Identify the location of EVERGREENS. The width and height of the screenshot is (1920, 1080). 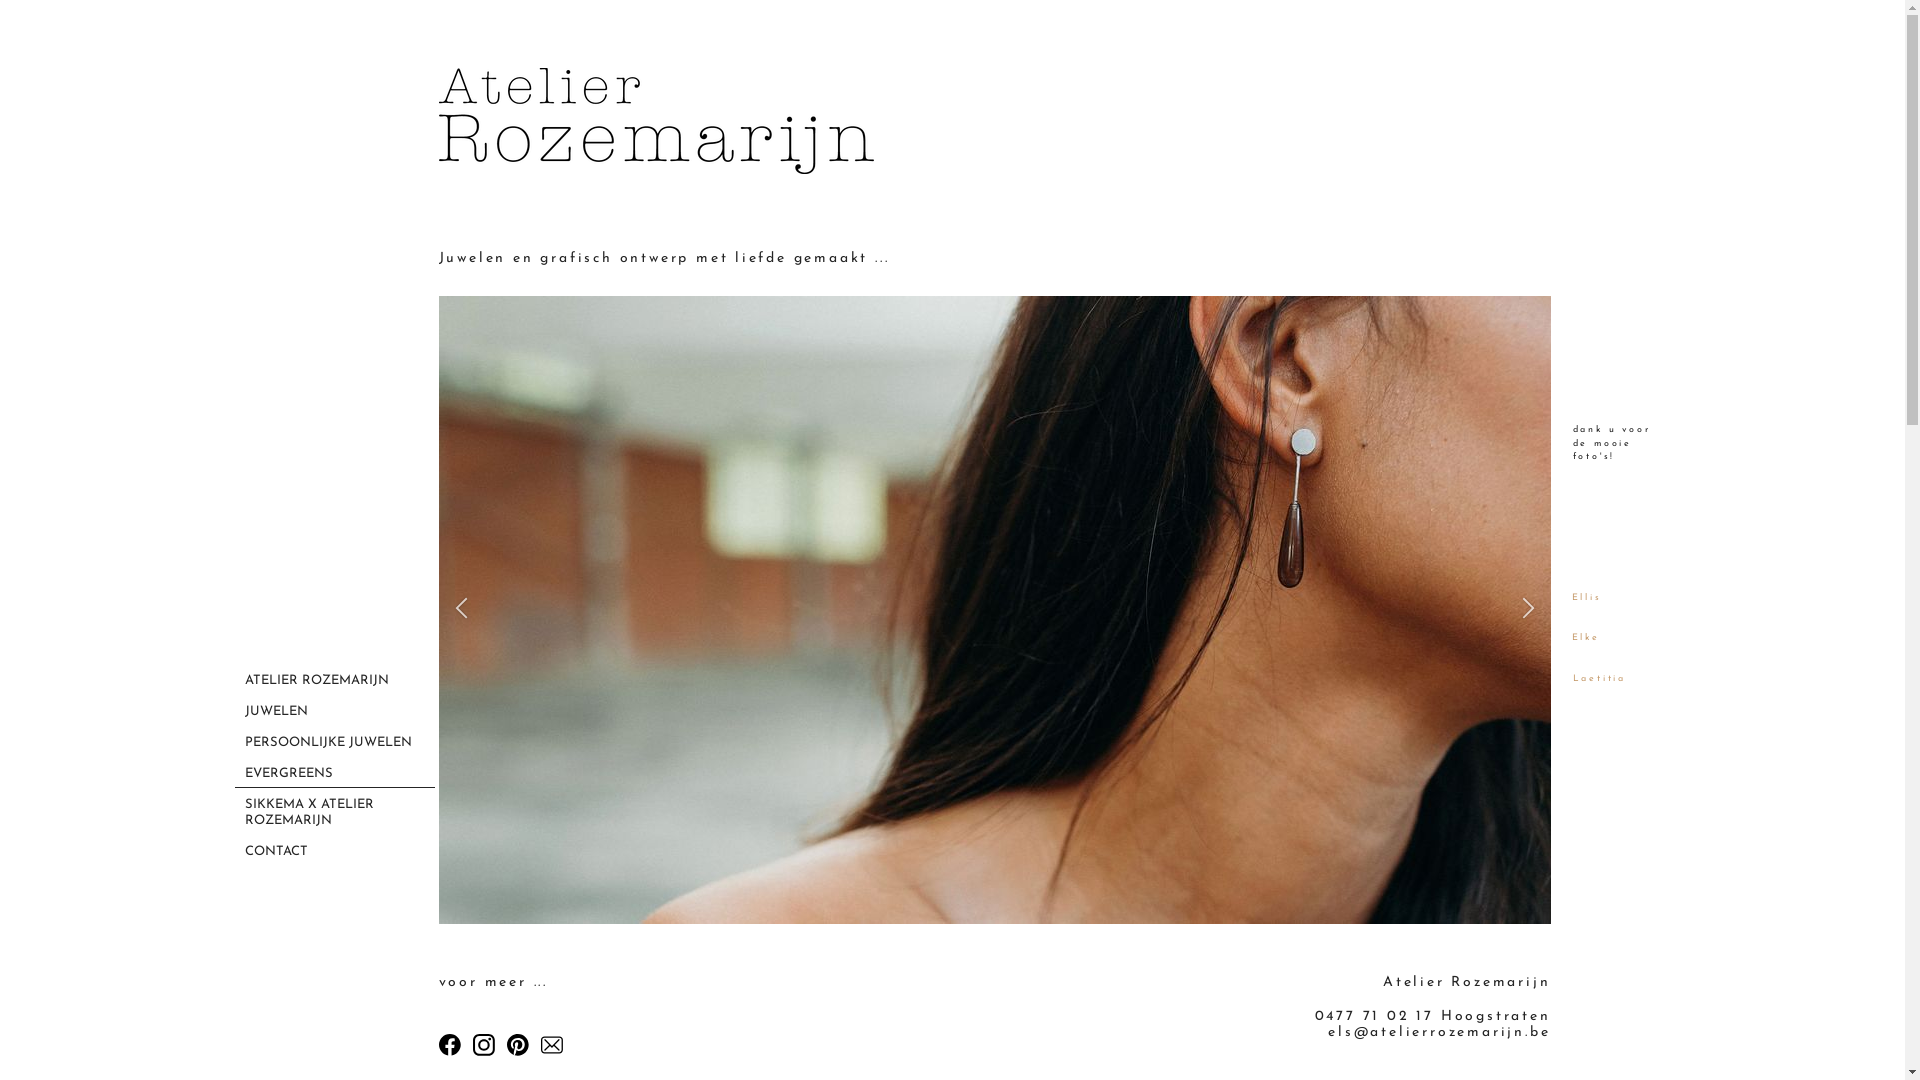
(334, 772).